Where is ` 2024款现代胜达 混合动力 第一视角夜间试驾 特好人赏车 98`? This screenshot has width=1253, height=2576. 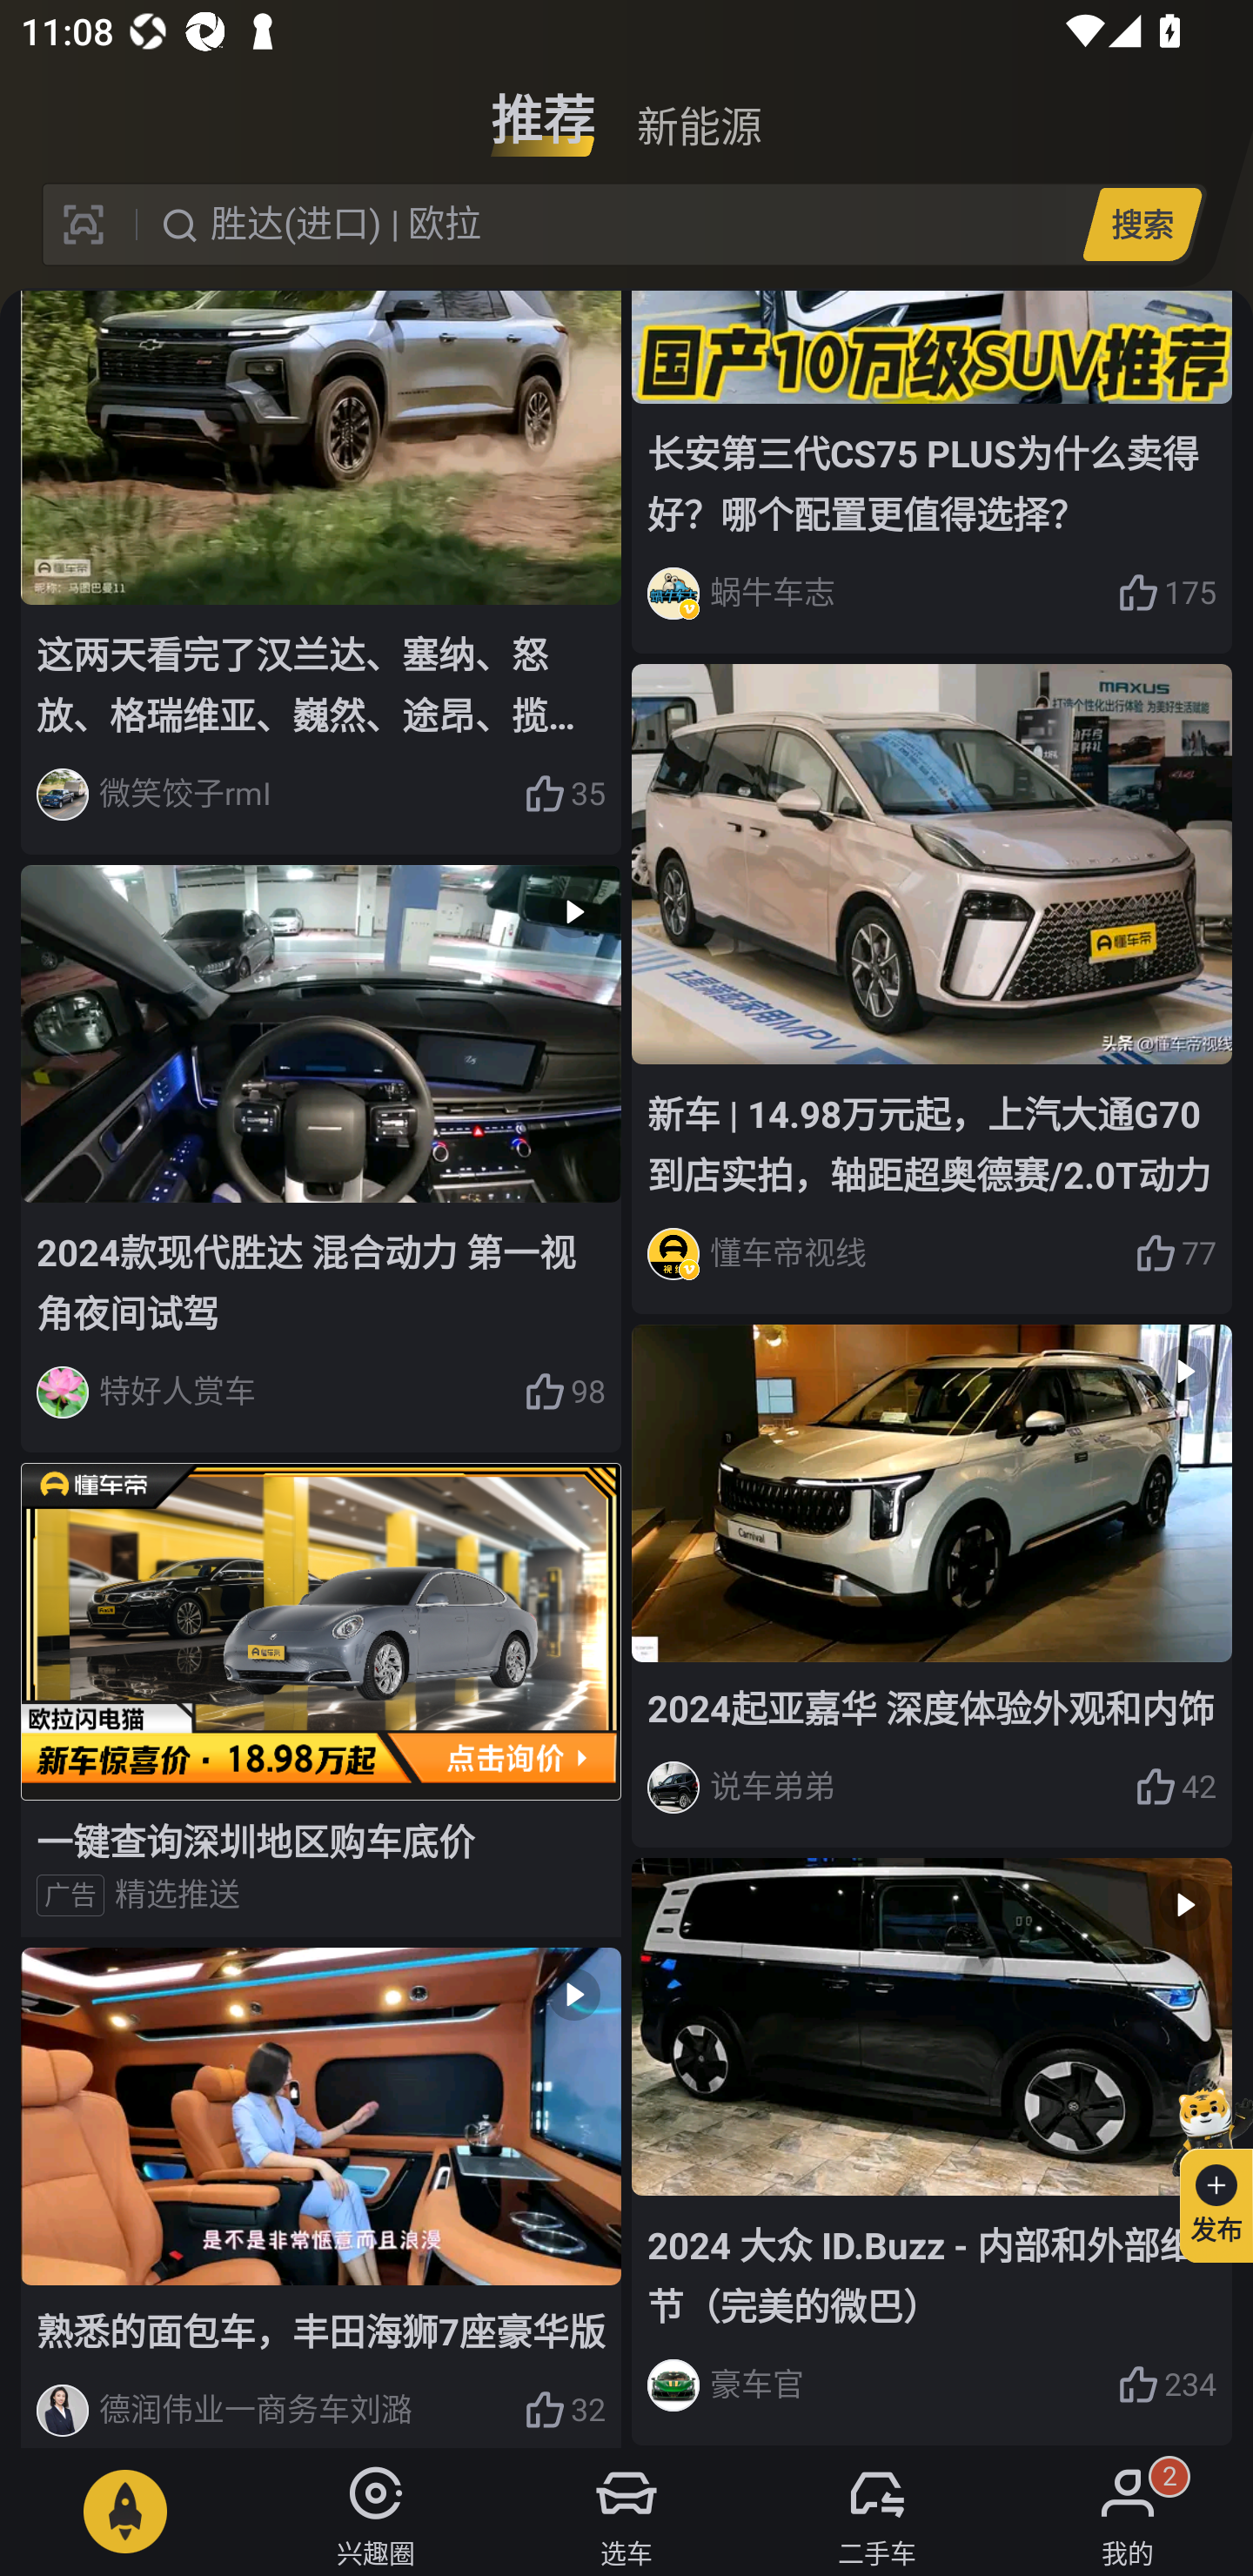
 2024款现代胜达 混合动力 第一视角夜间试驾 特好人赏车 98 is located at coordinates (321, 1159).